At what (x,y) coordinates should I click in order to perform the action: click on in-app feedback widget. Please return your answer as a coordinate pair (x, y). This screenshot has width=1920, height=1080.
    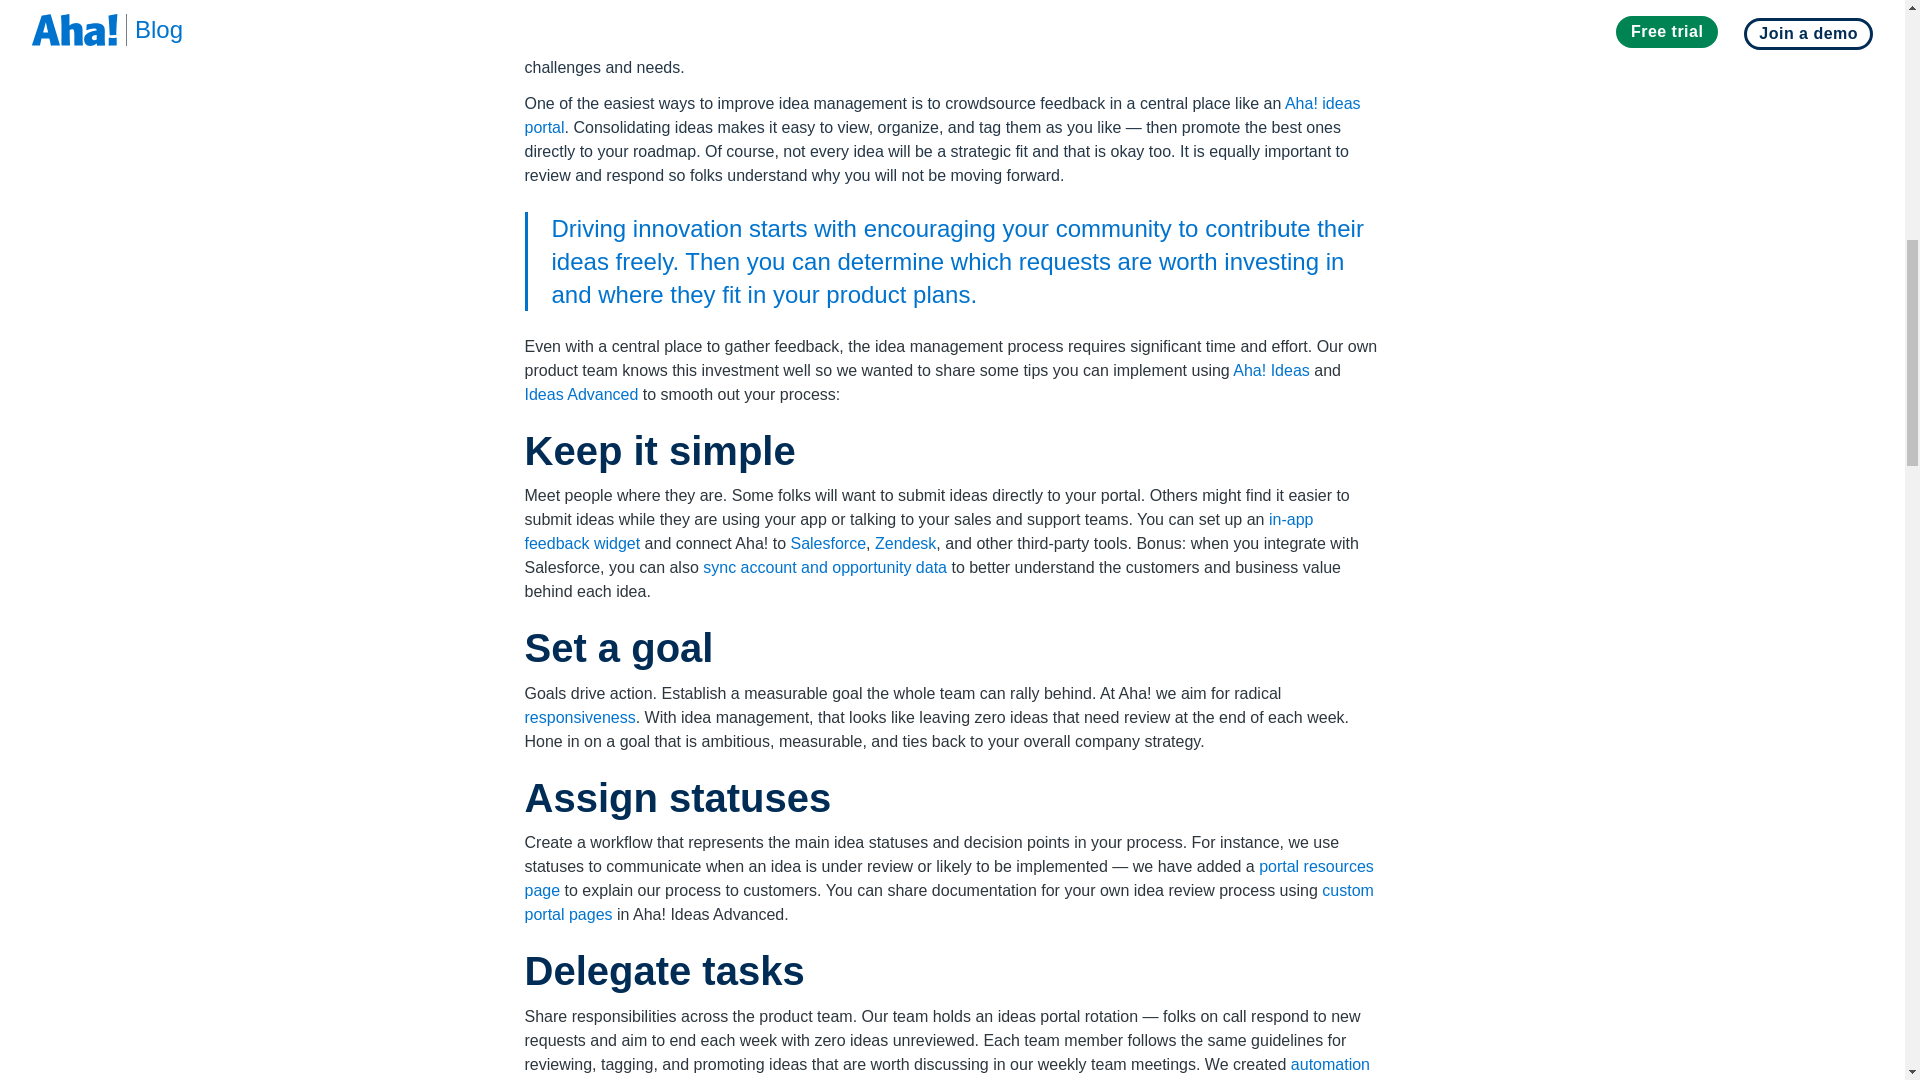
    Looking at the image, I should click on (918, 530).